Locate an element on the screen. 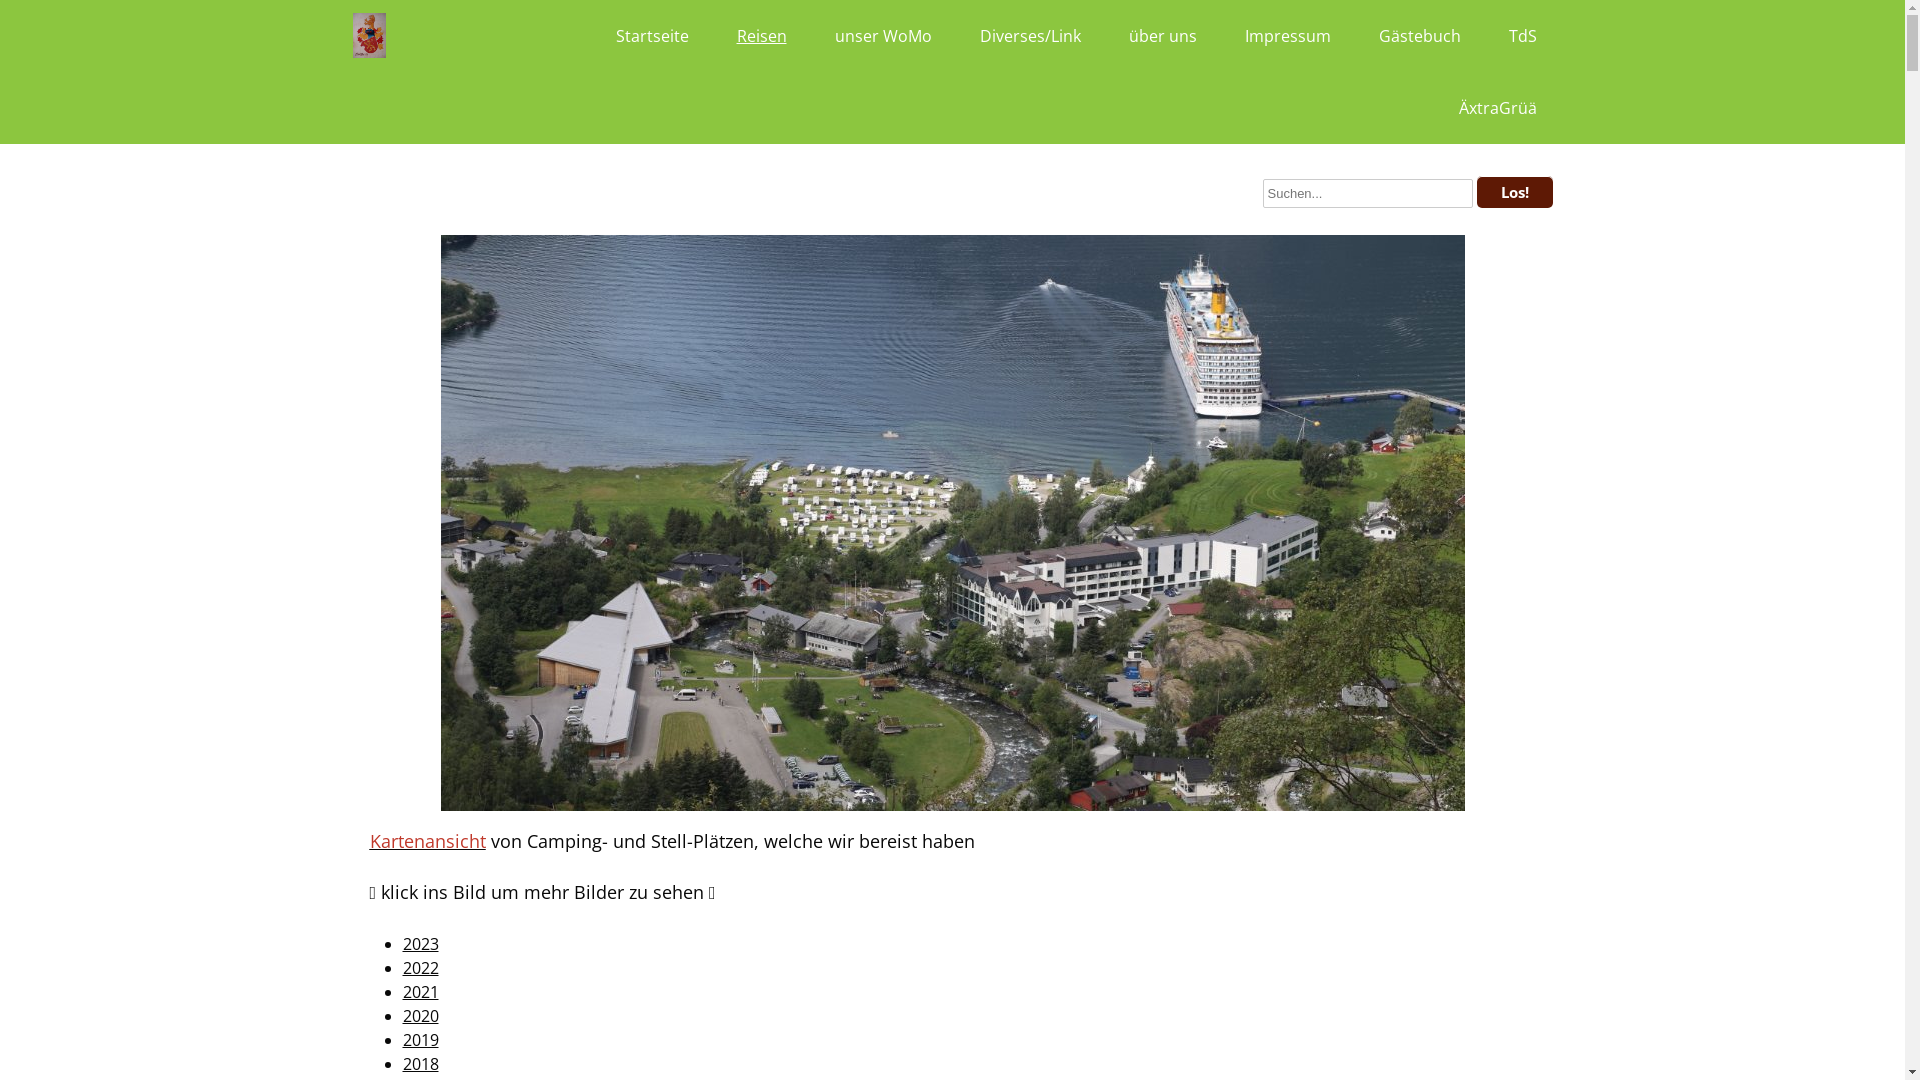  TdS is located at coordinates (1522, 36).